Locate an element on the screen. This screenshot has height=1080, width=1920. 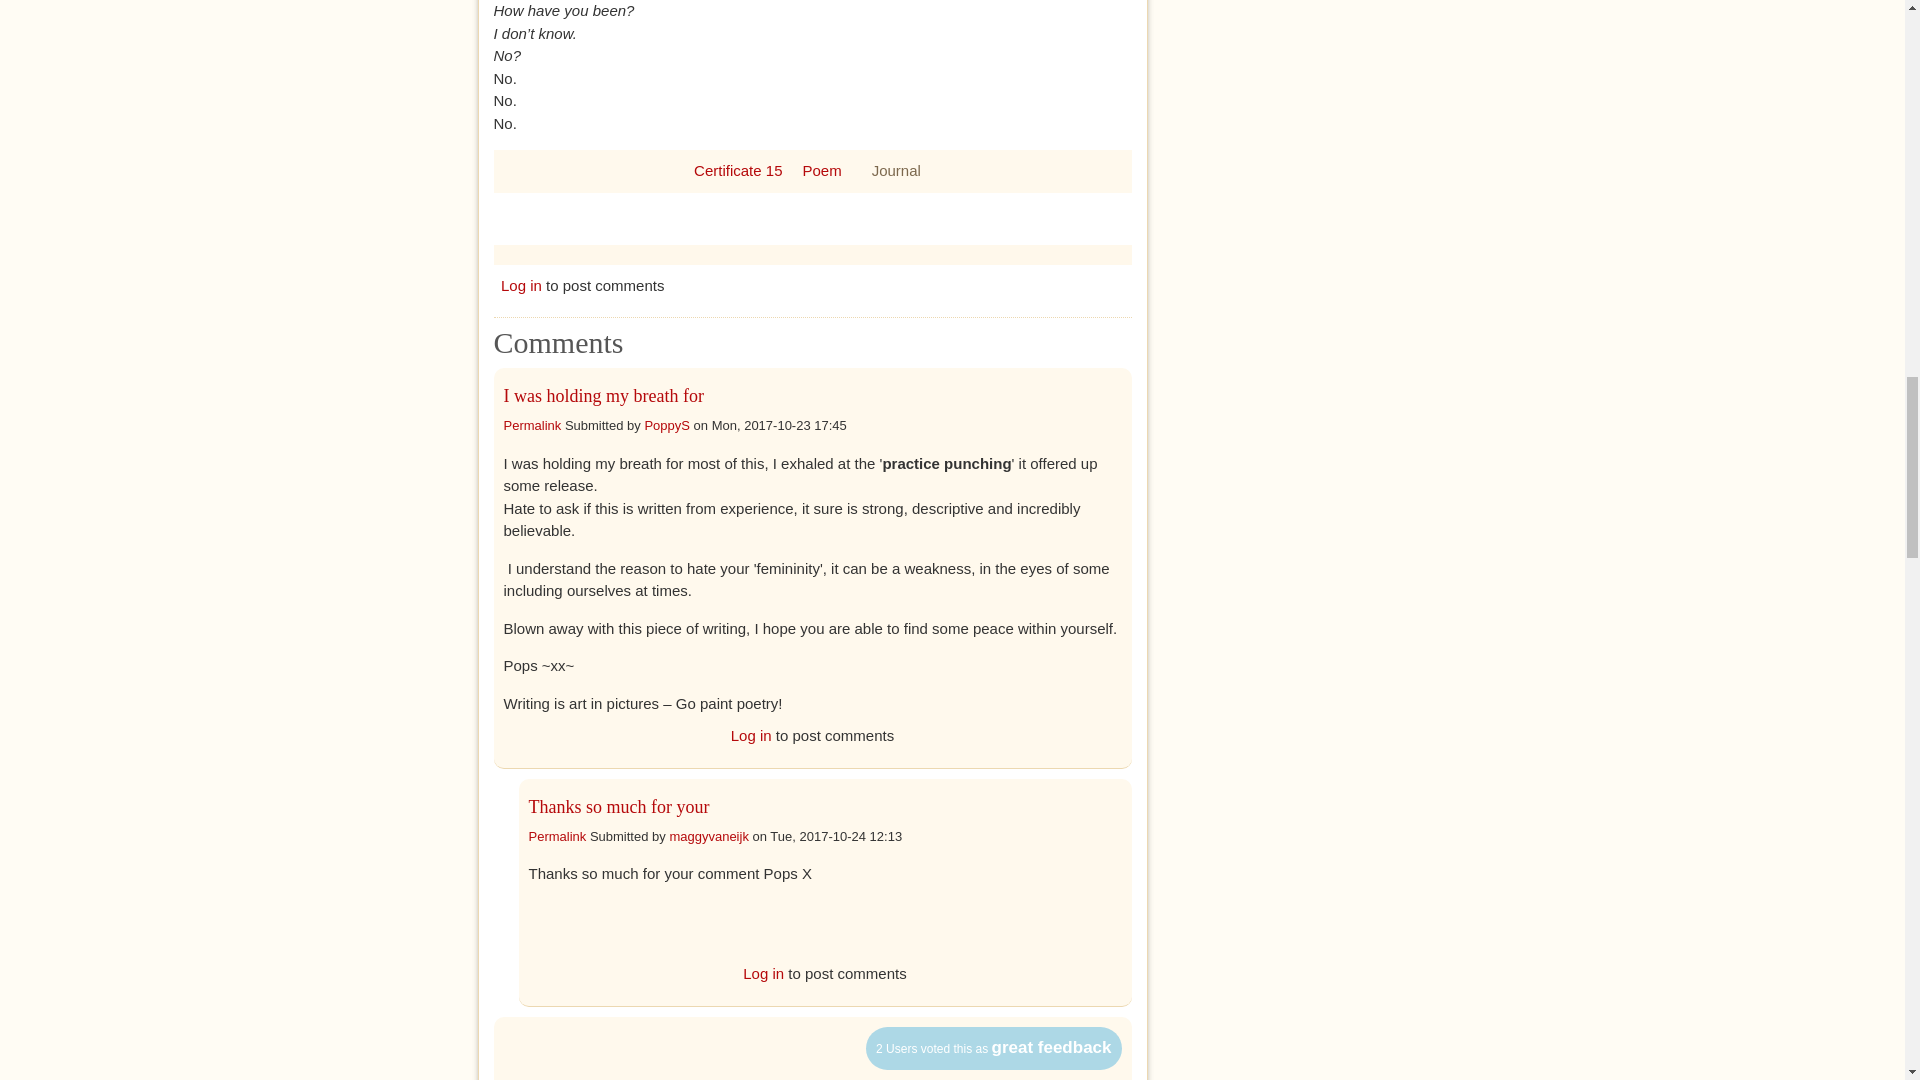
PoppyS is located at coordinates (666, 425).